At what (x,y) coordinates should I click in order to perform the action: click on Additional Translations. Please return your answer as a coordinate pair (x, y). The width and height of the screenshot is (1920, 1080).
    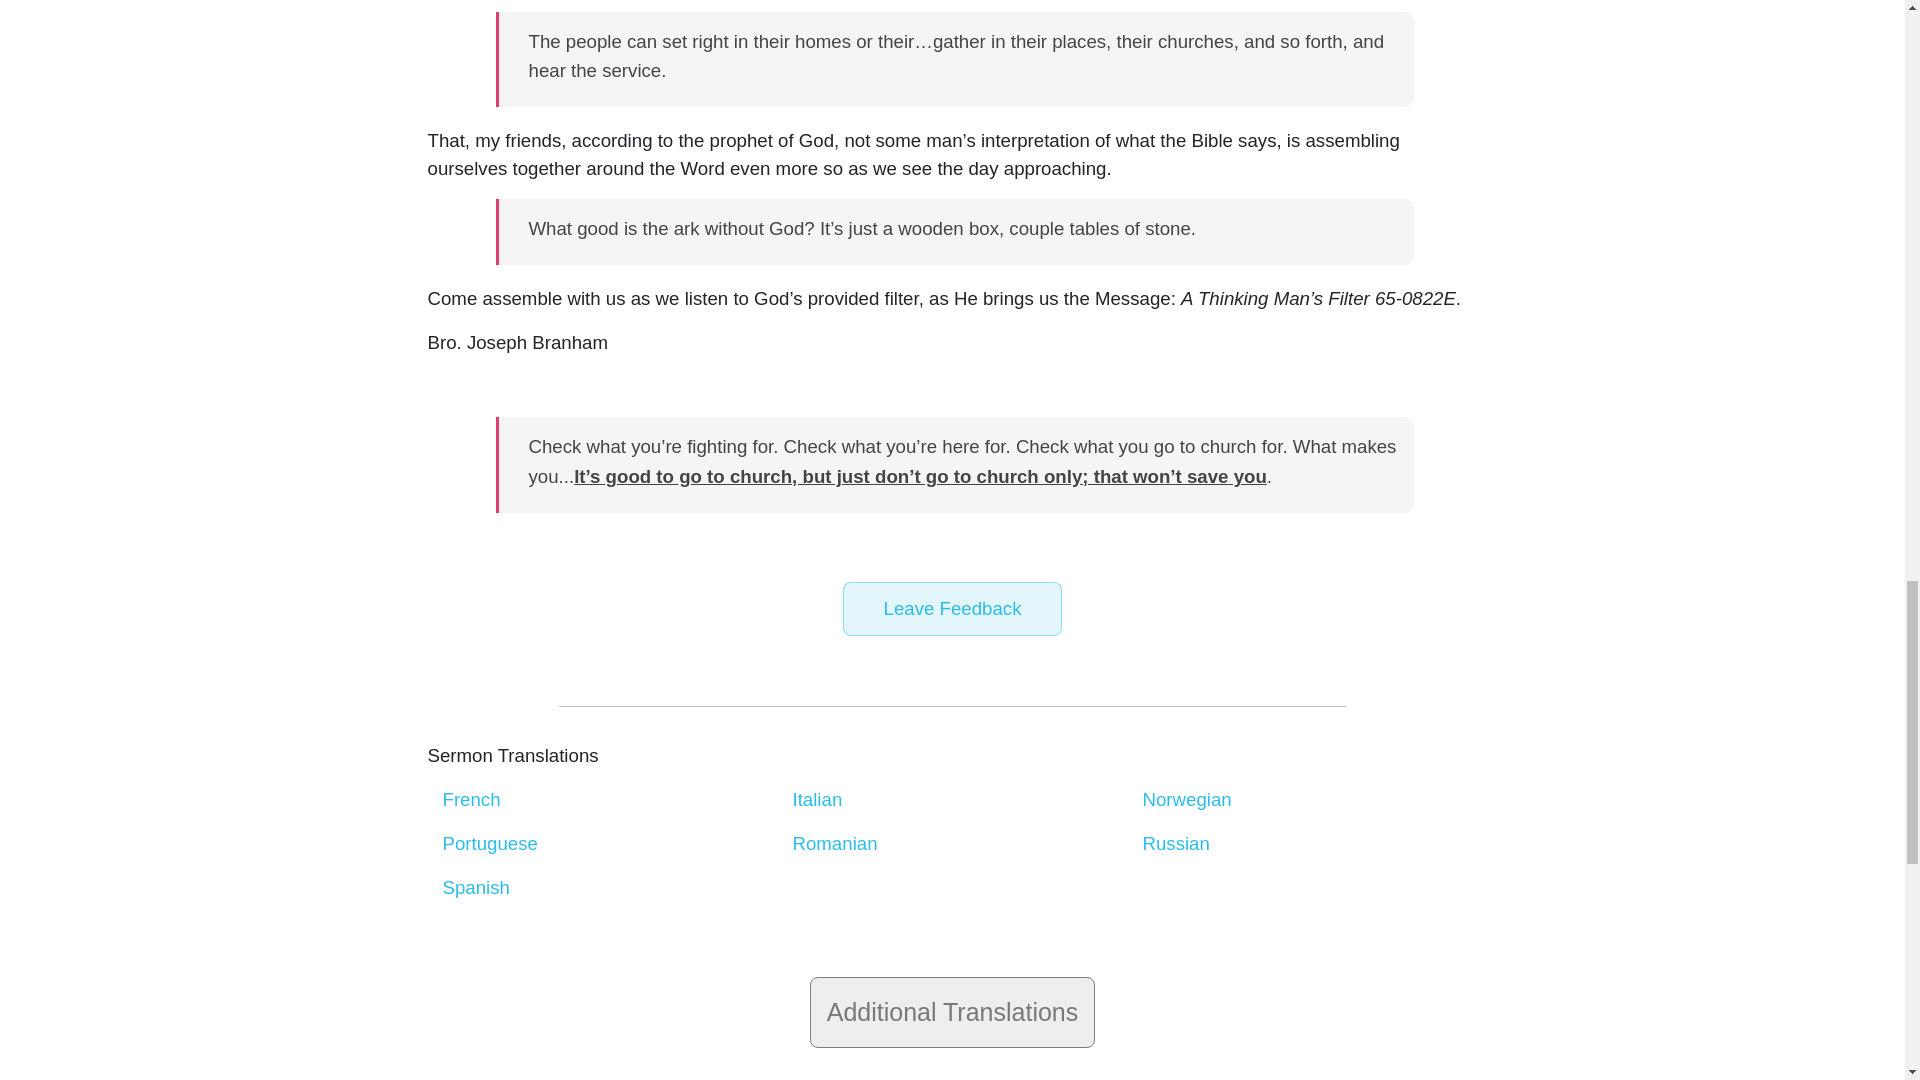
    Looking at the image, I should click on (953, 1012).